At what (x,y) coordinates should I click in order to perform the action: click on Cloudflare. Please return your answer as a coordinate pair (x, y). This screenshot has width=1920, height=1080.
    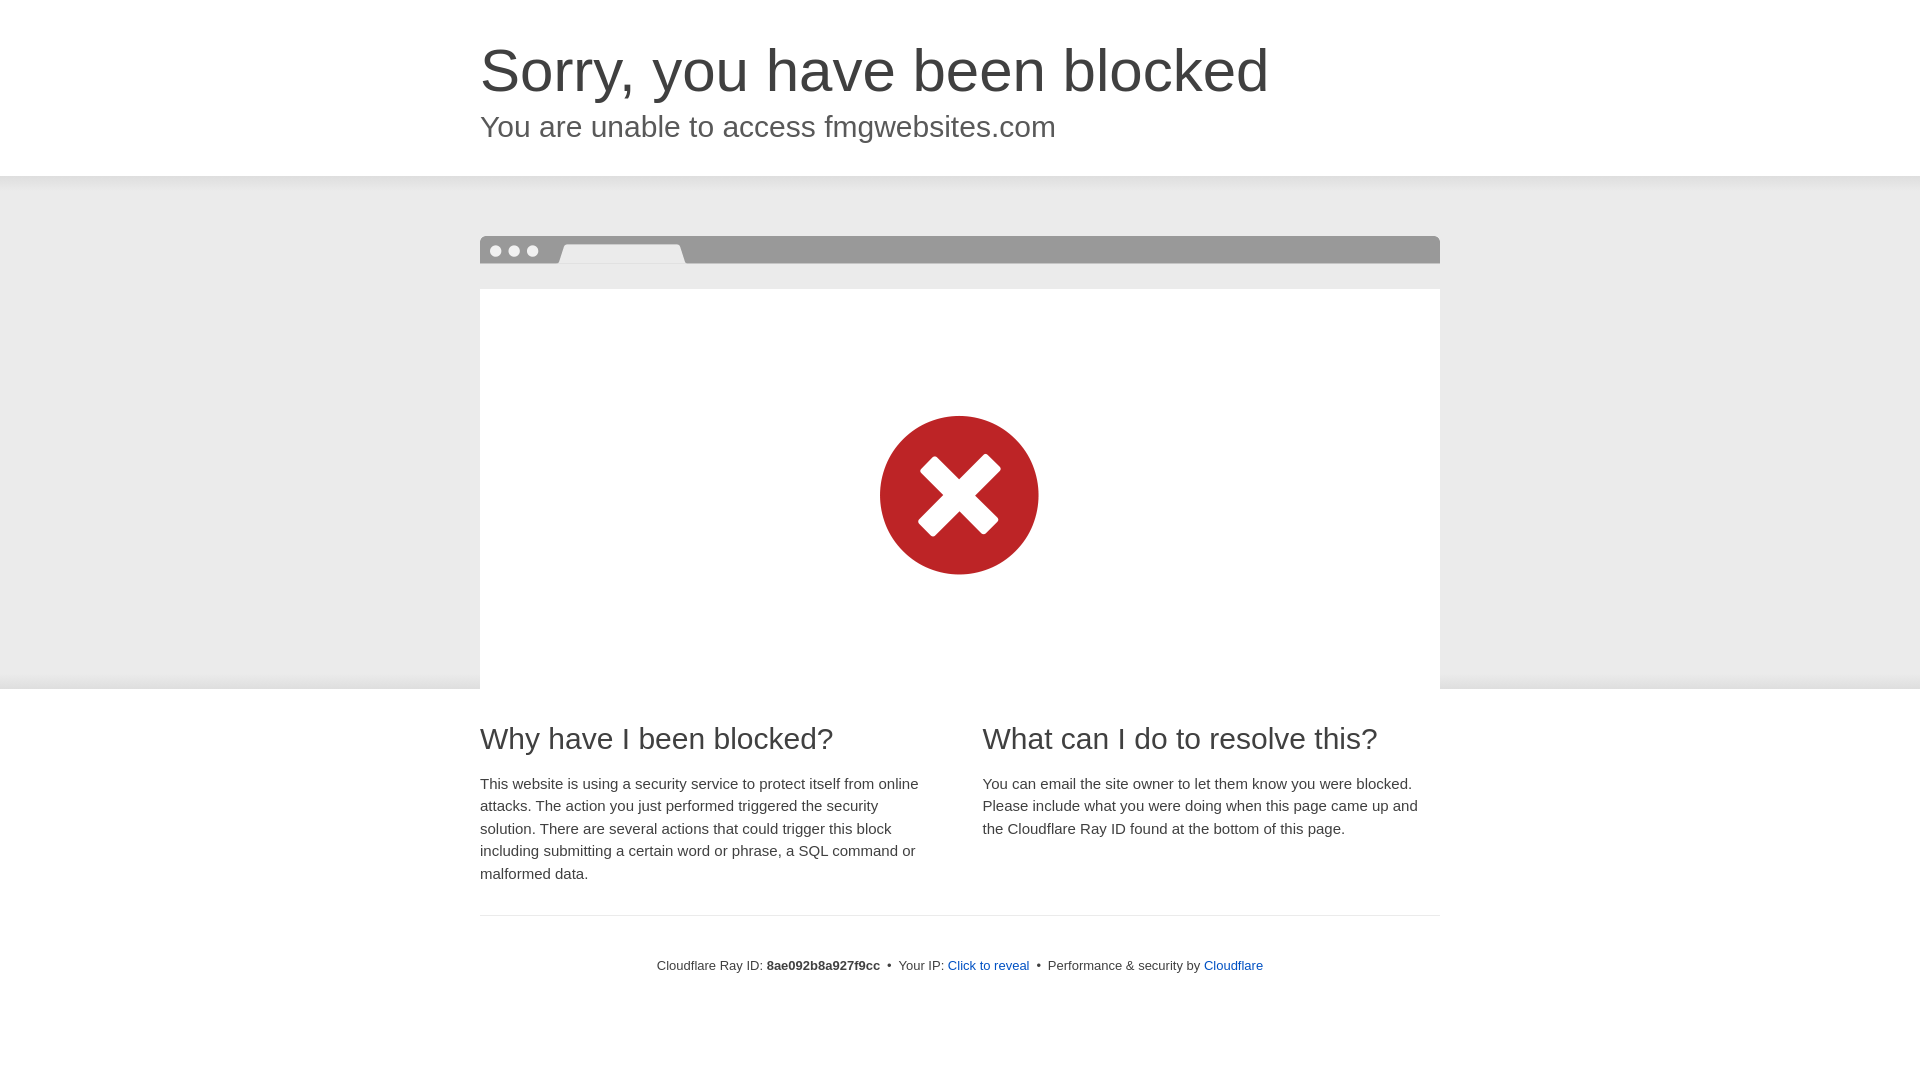
    Looking at the image, I should click on (1233, 965).